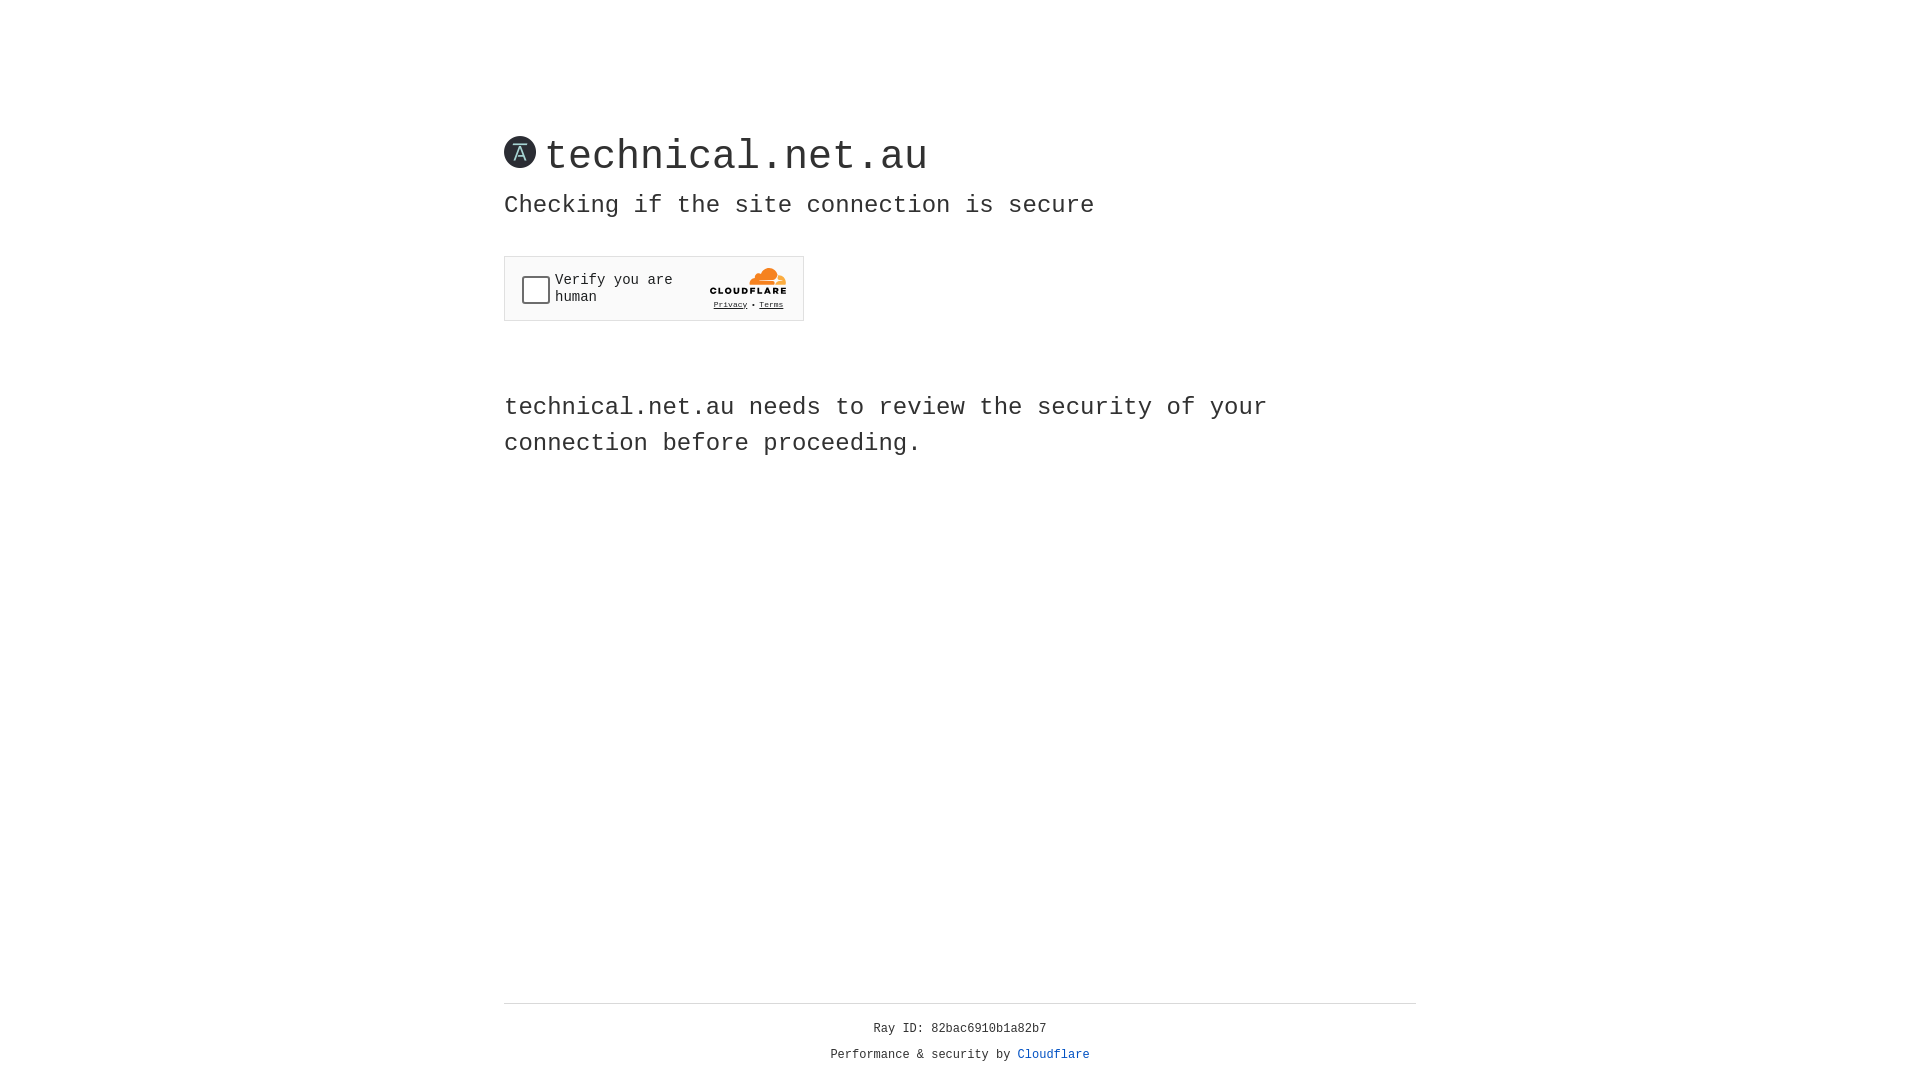  What do you see at coordinates (654, 288) in the screenshot?
I see `Widget containing a Cloudflare security challenge` at bounding box center [654, 288].